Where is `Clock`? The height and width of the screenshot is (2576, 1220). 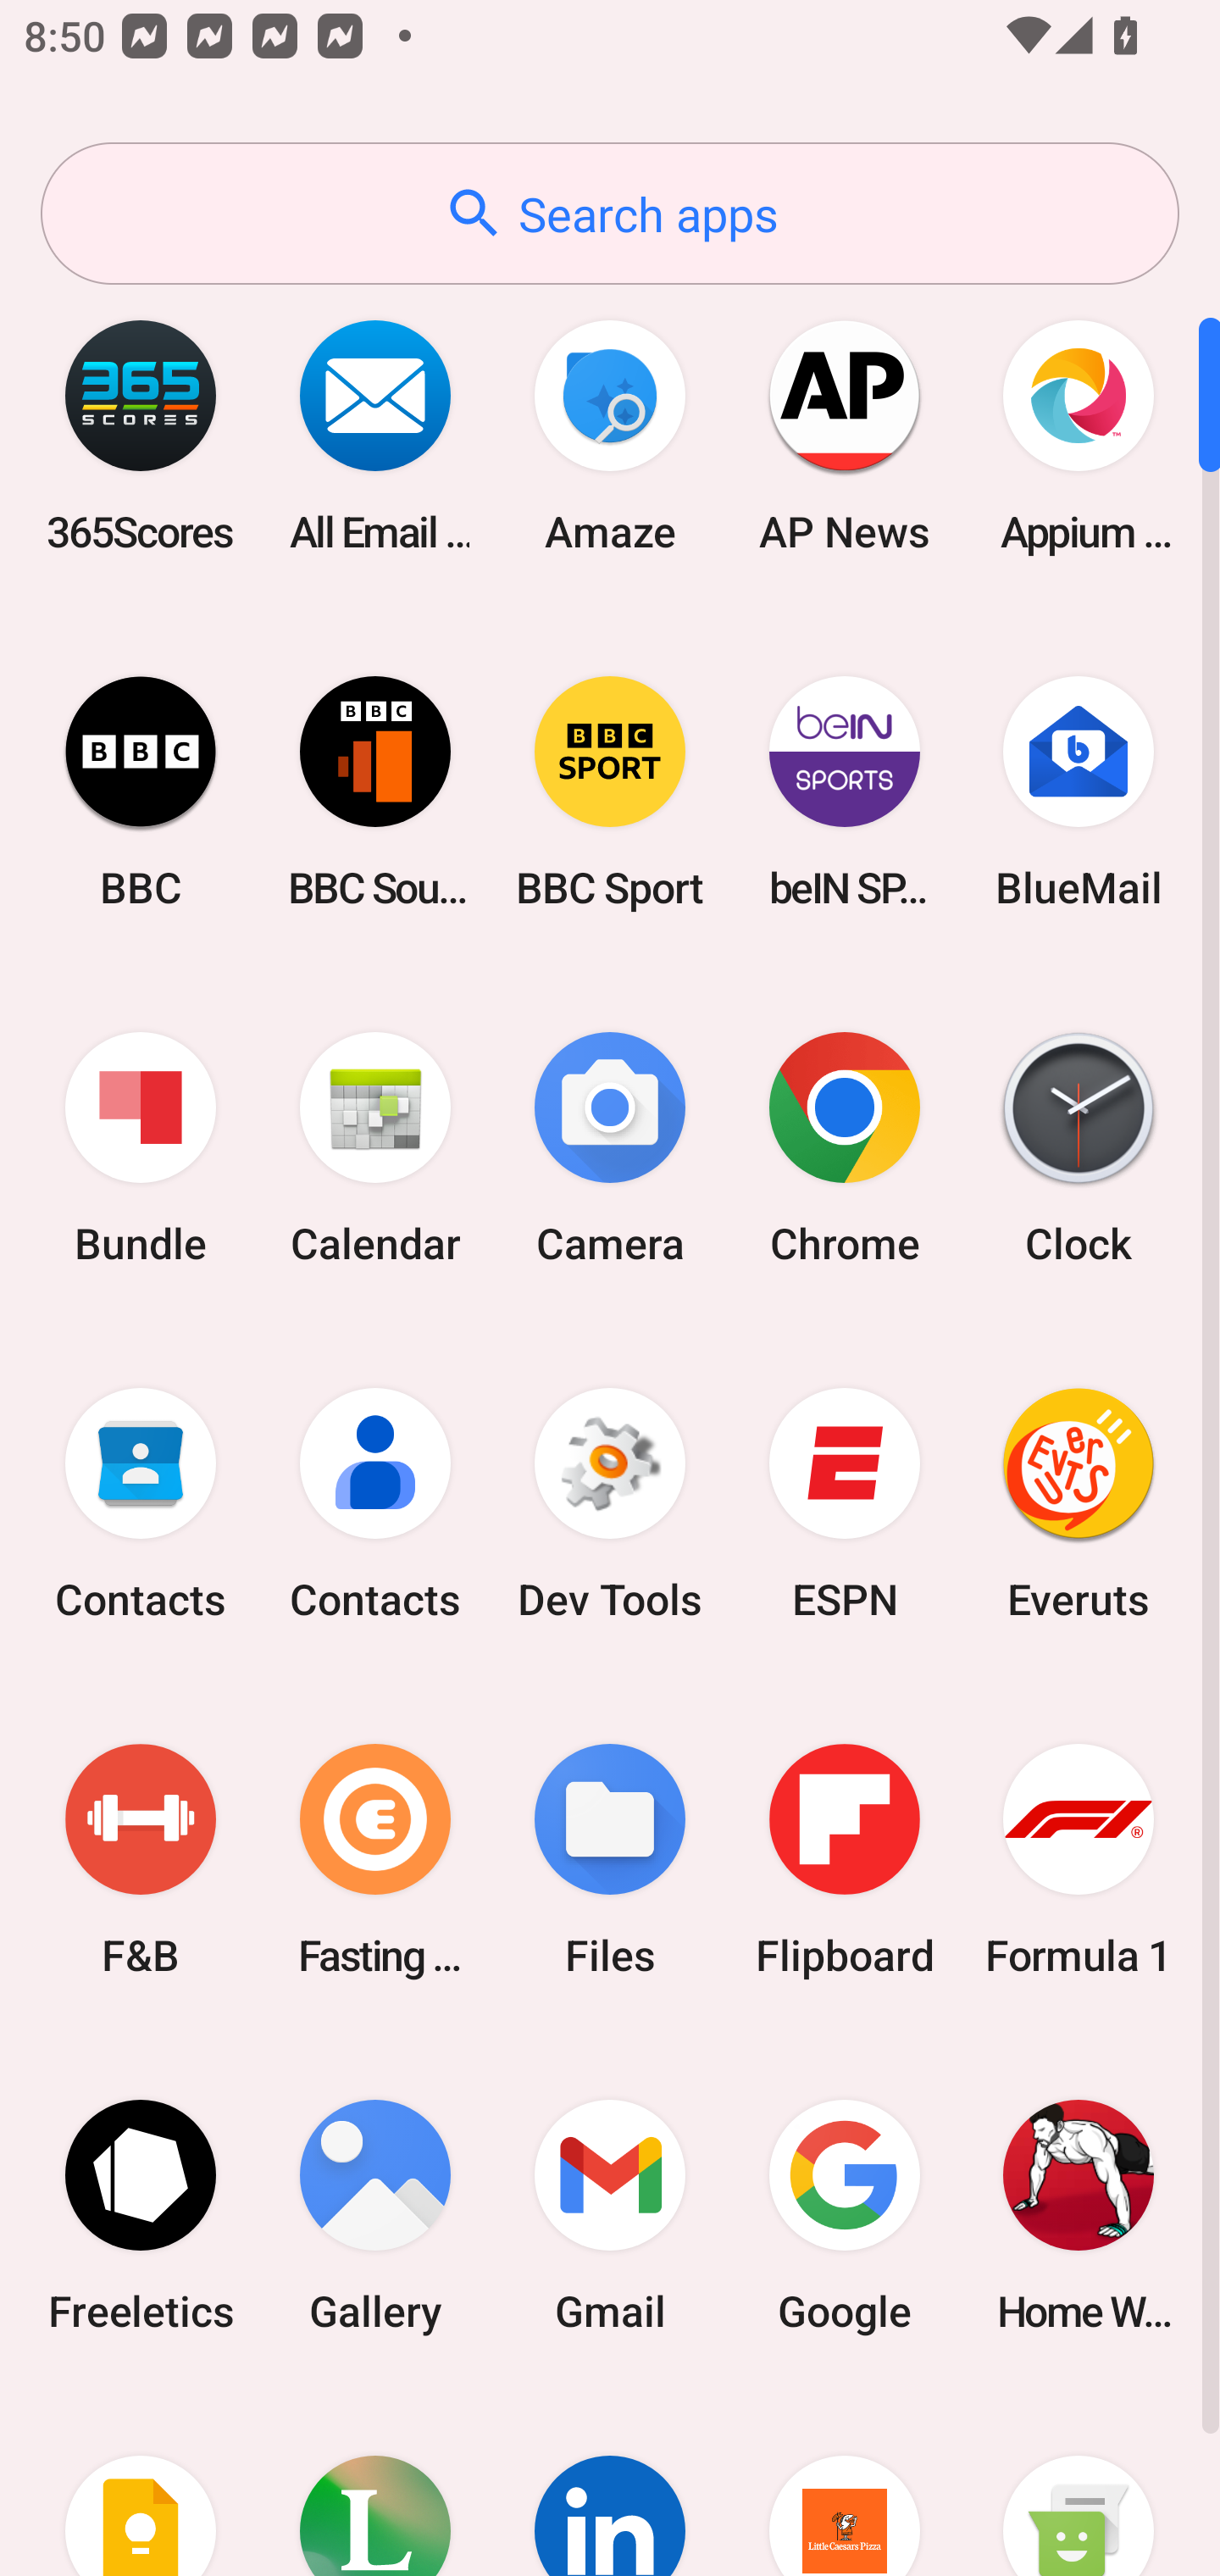 Clock is located at coordinates (1079, 1149).